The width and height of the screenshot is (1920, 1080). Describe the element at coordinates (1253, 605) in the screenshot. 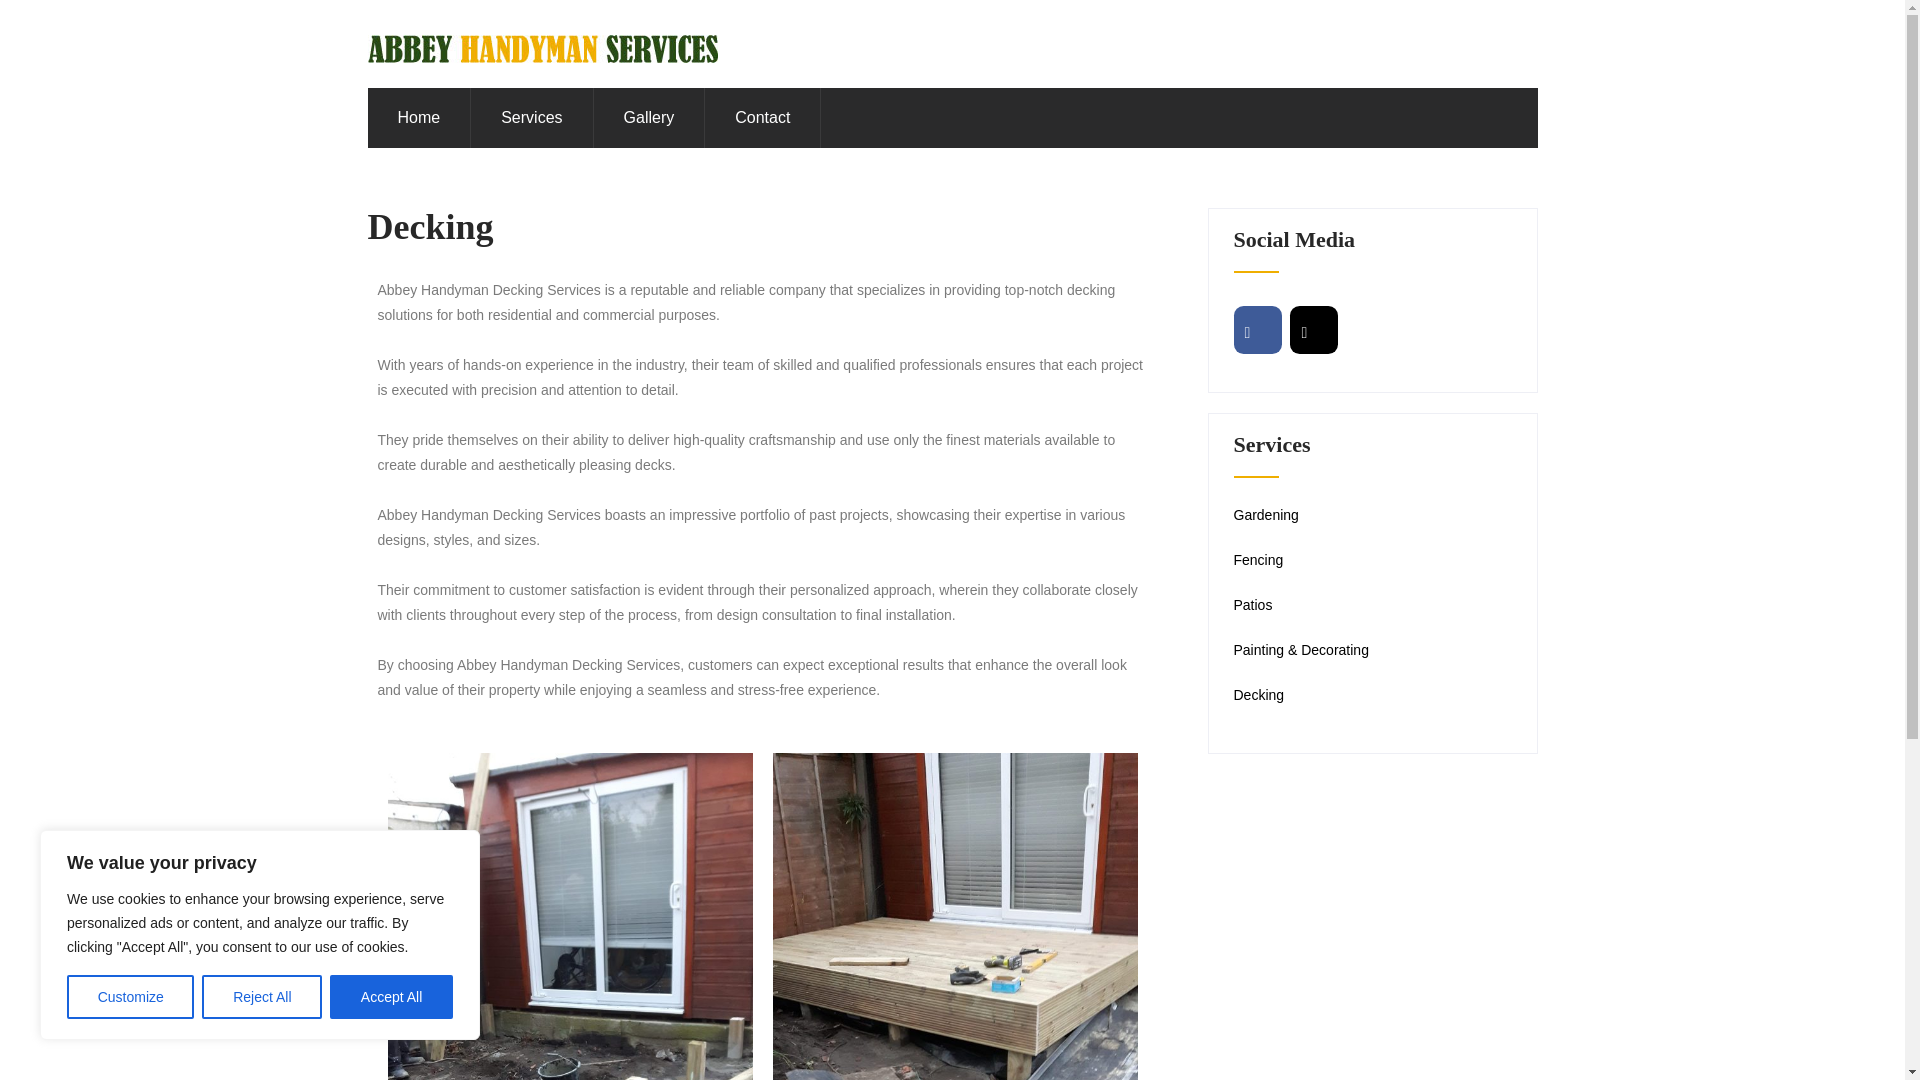

I see `Patios` at that location.